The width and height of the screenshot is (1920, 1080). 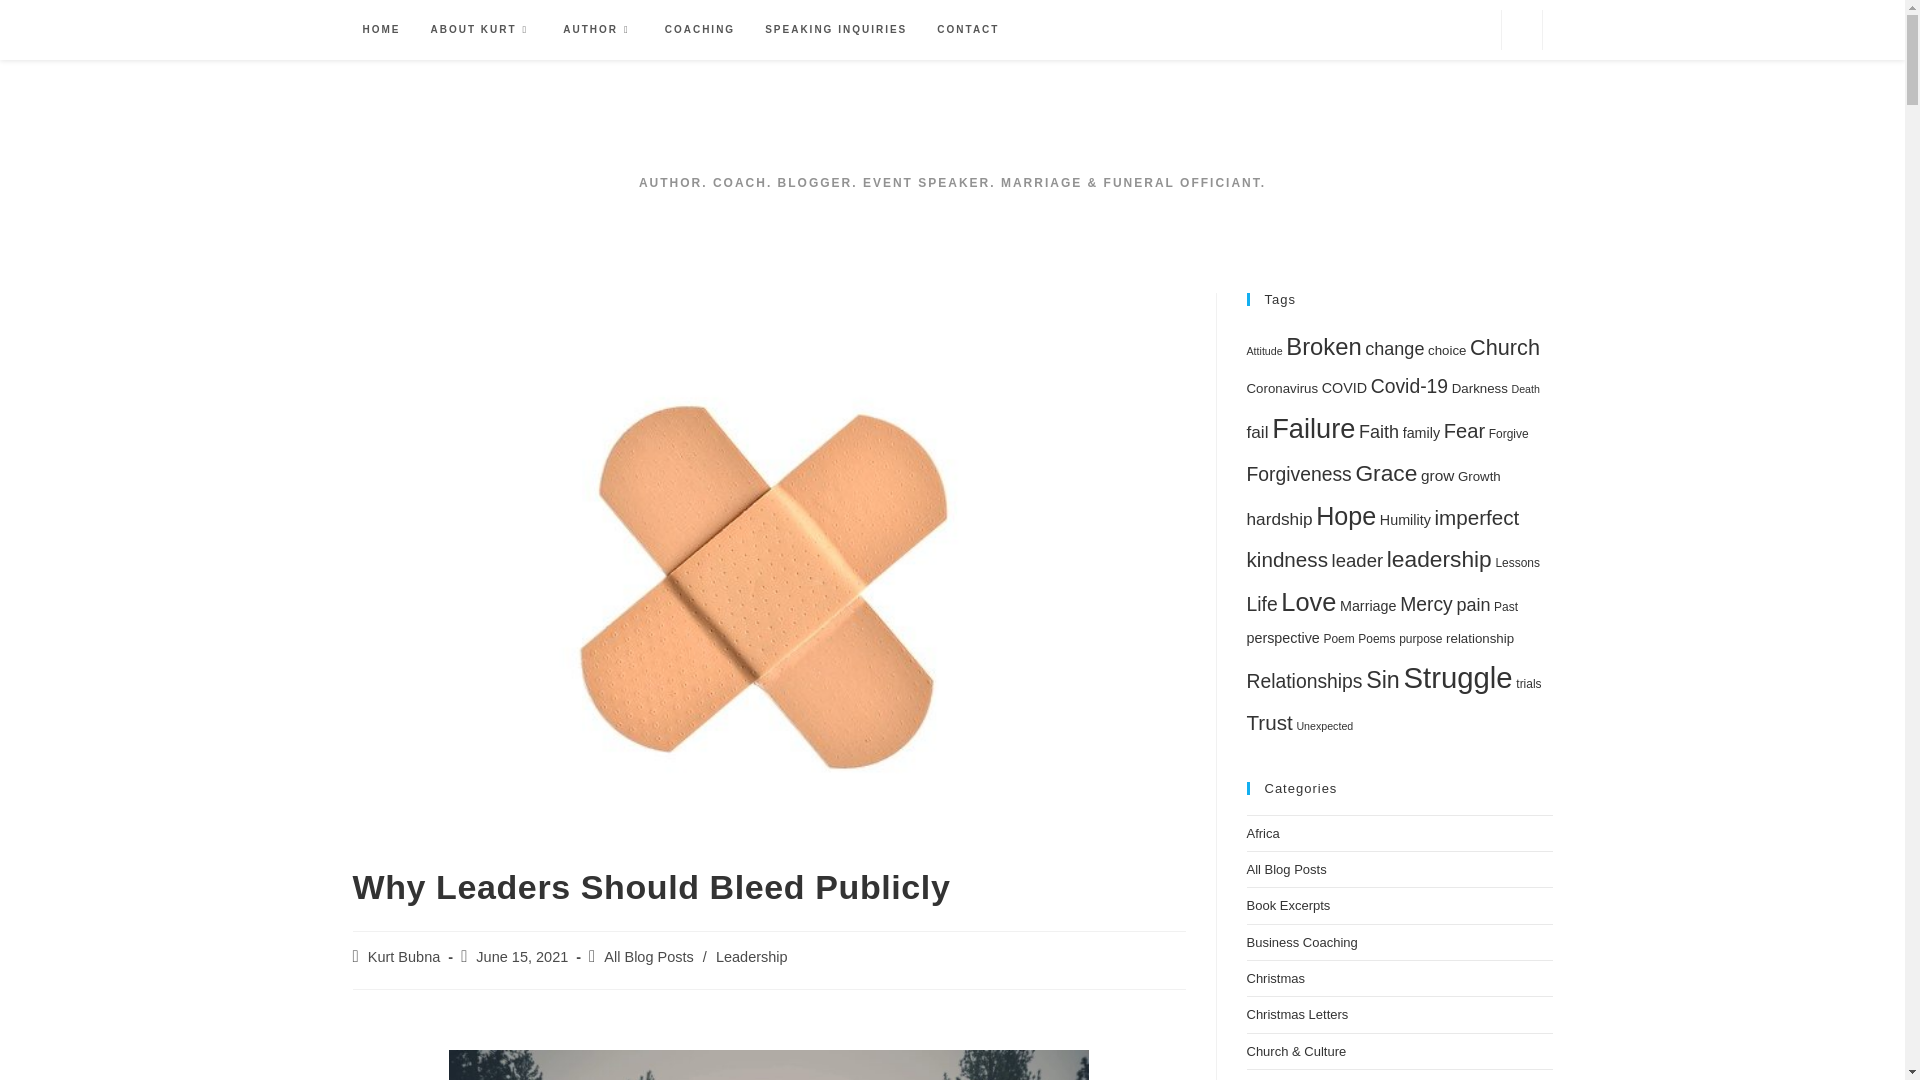 What do you see at coordinates (404, 957) in the screenshot?
I see `Kurt Bubna` at bounding box center [404, 957].